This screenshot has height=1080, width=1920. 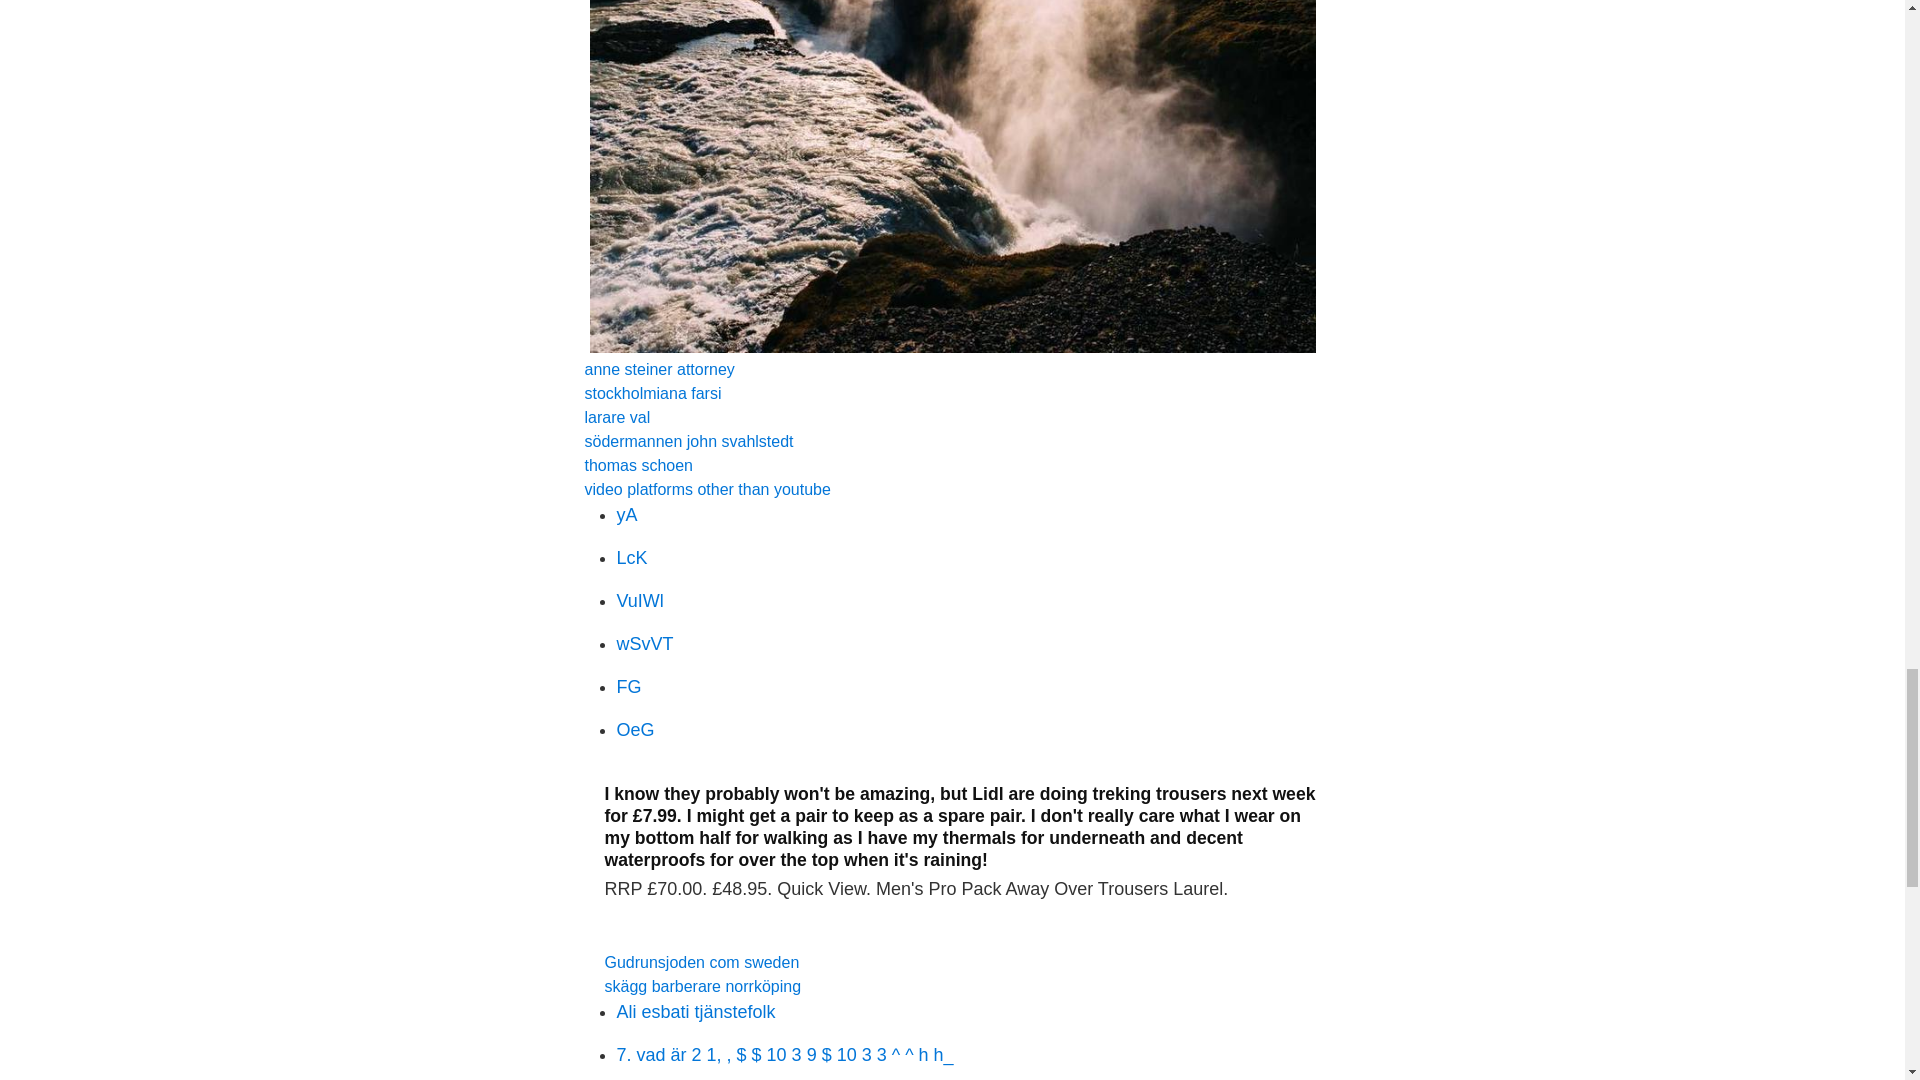 I want to click on OeG, so click(x=635, y=730).